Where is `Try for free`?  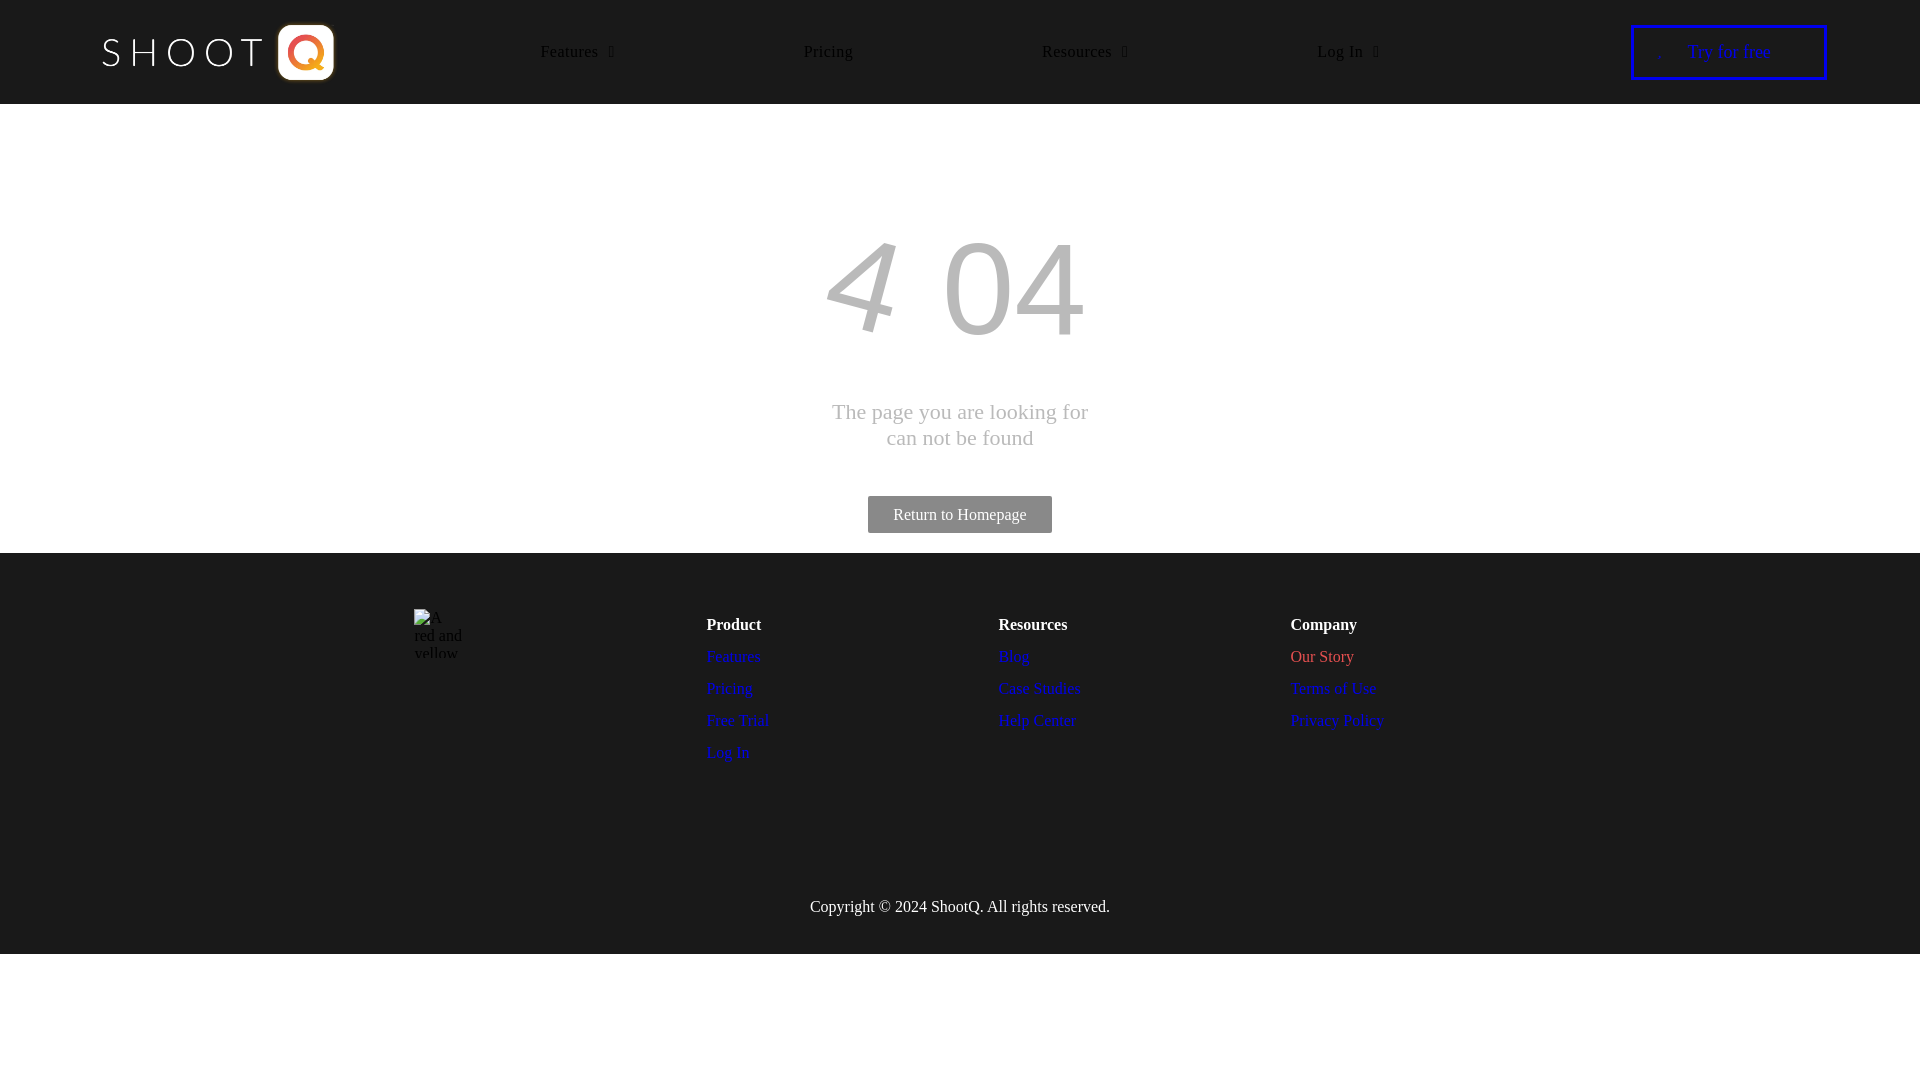 Try for free is located at coordinates (1728, 52).